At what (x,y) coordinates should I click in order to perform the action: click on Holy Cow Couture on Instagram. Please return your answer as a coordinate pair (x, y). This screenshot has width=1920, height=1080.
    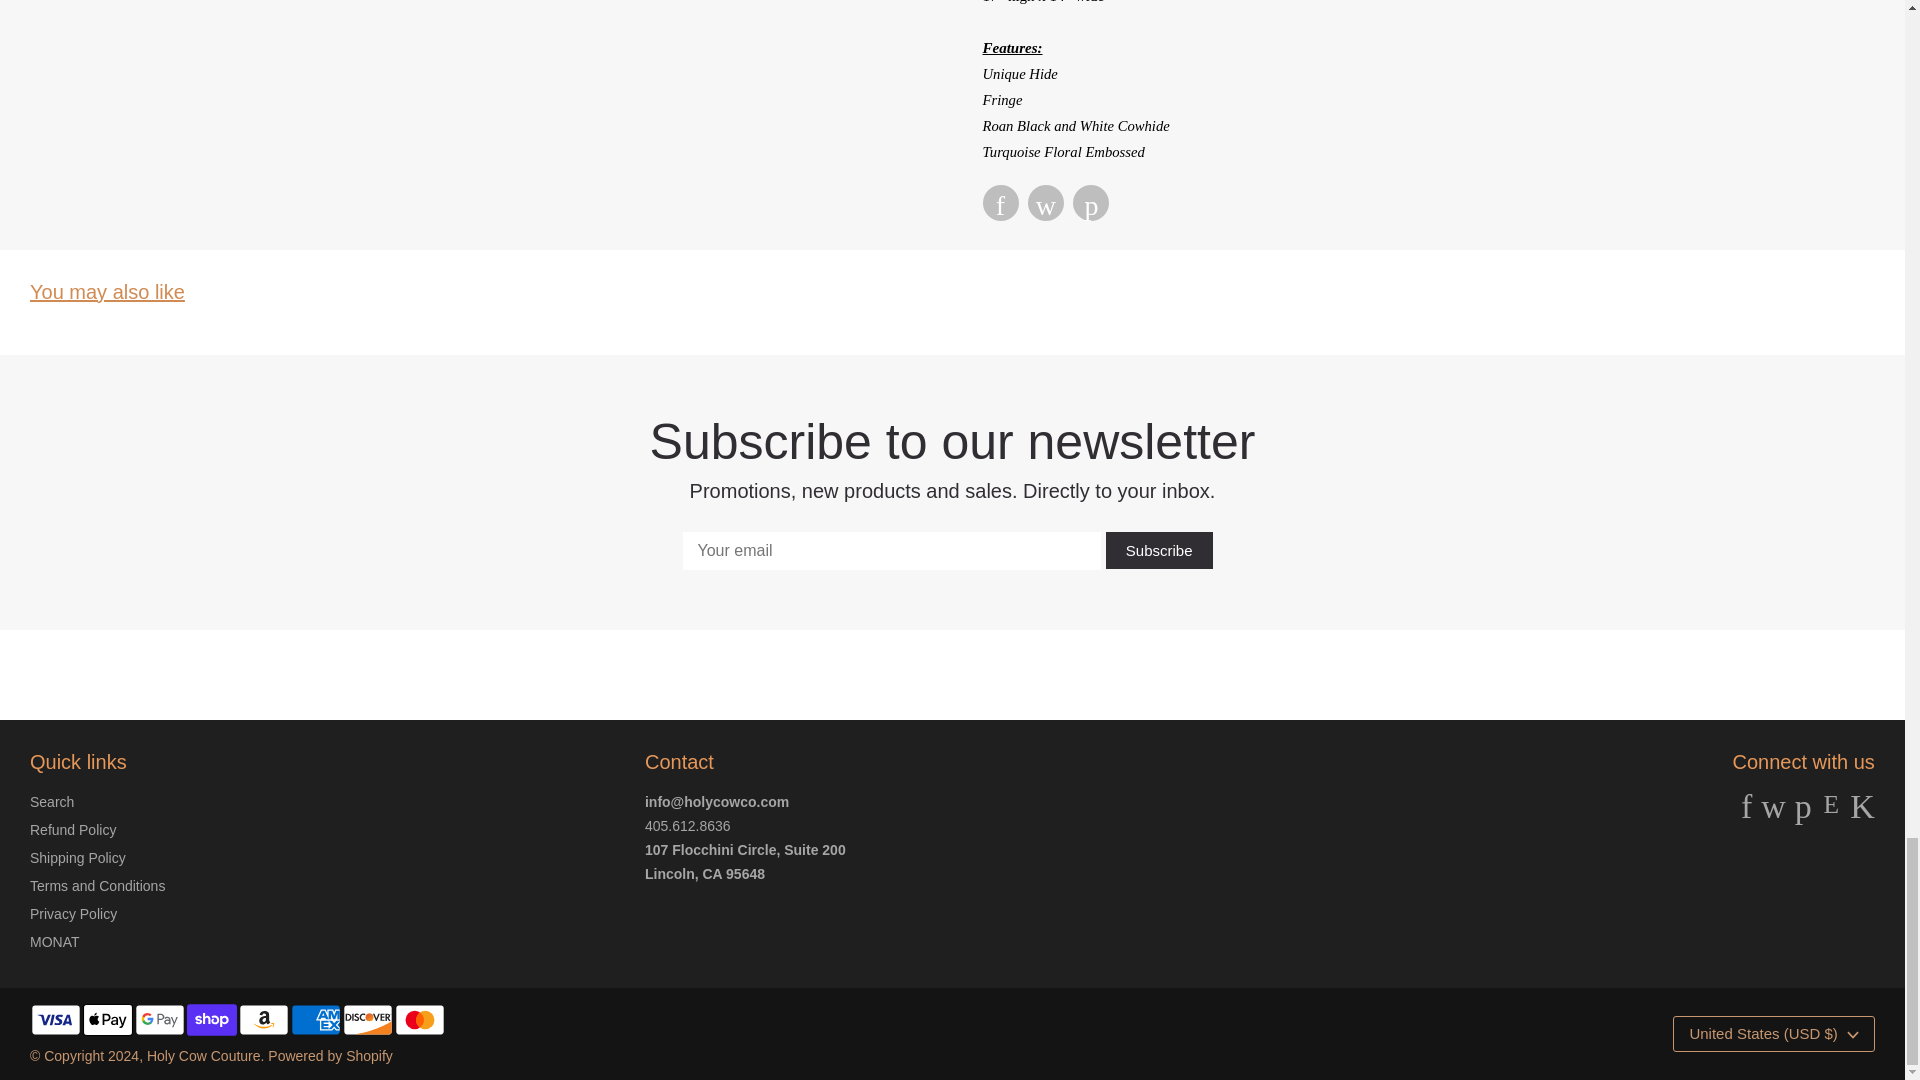
    Looking at the image, I should click on (1830, 812).